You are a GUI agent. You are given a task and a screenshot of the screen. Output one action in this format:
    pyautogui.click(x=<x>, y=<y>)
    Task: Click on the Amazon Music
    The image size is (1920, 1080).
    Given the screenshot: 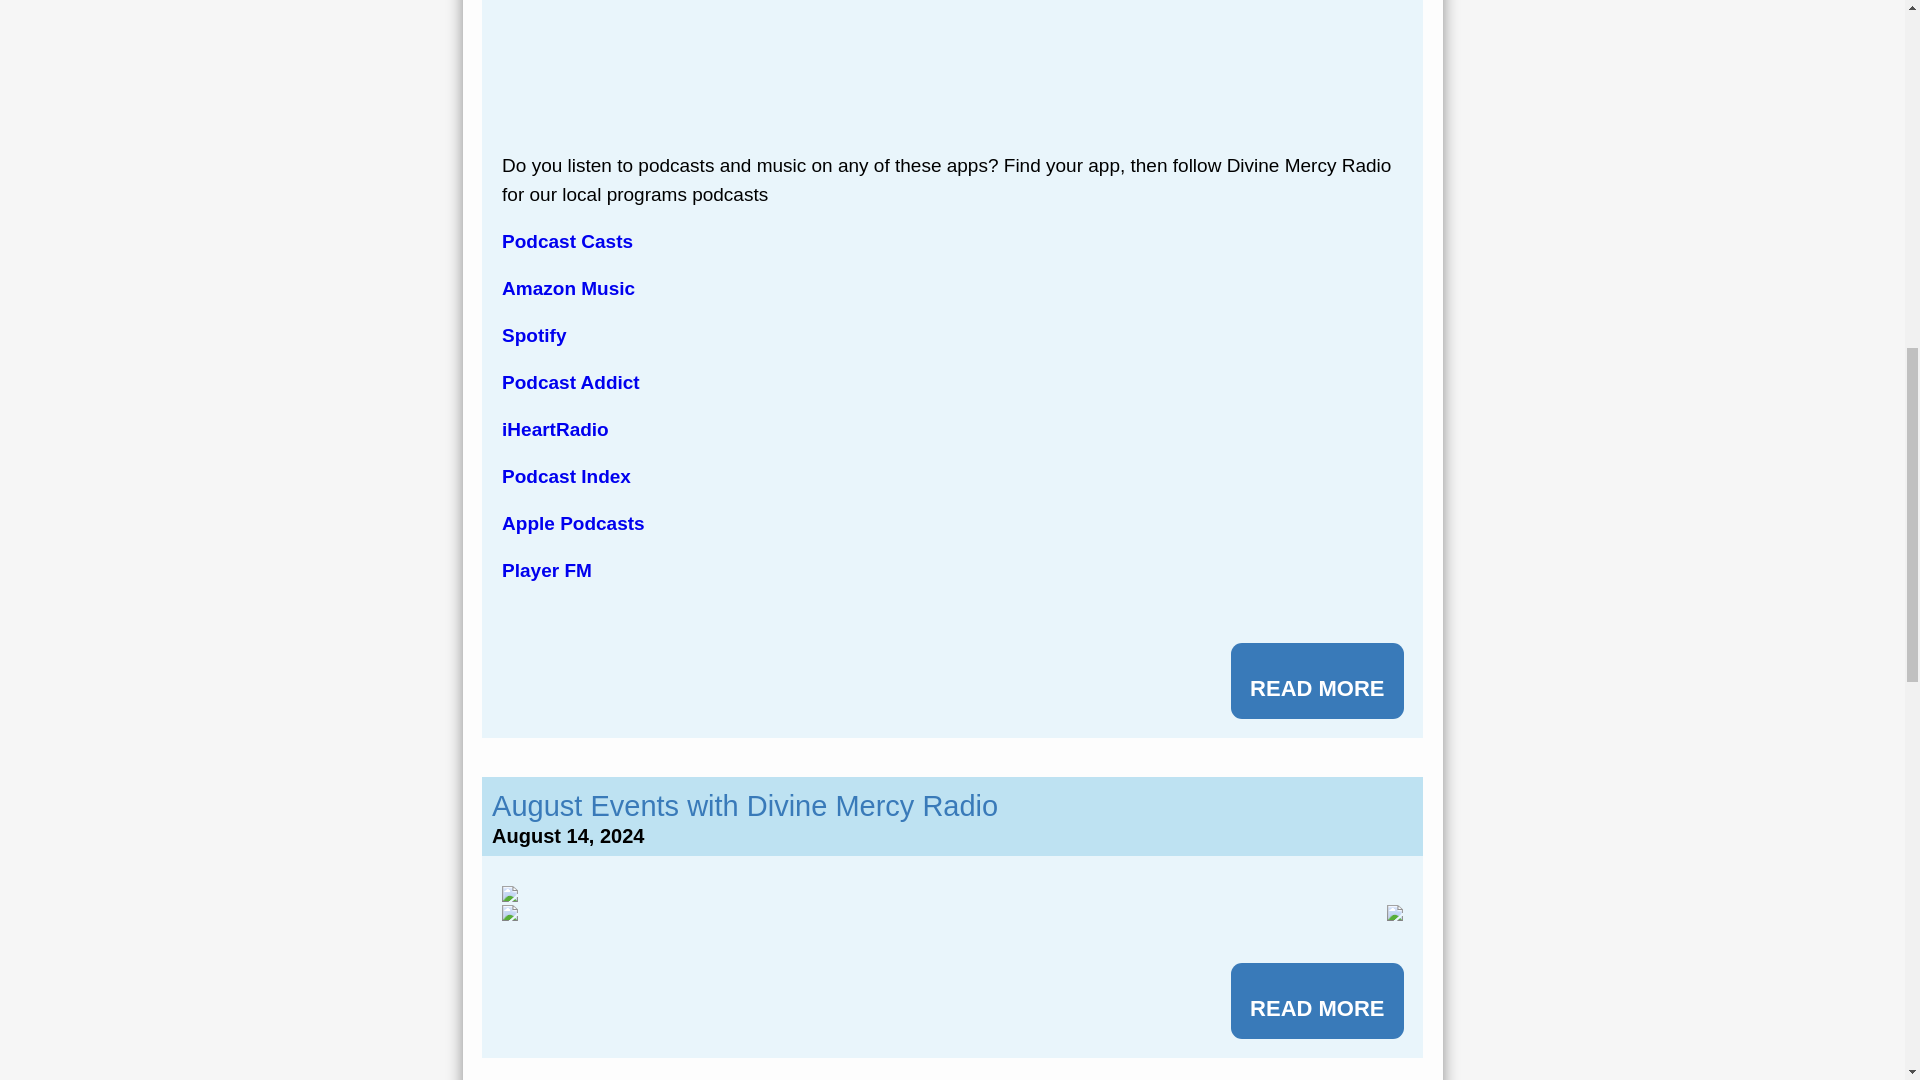 What is the action you would take?
    pyautogui.click(x=568, y=288)
    